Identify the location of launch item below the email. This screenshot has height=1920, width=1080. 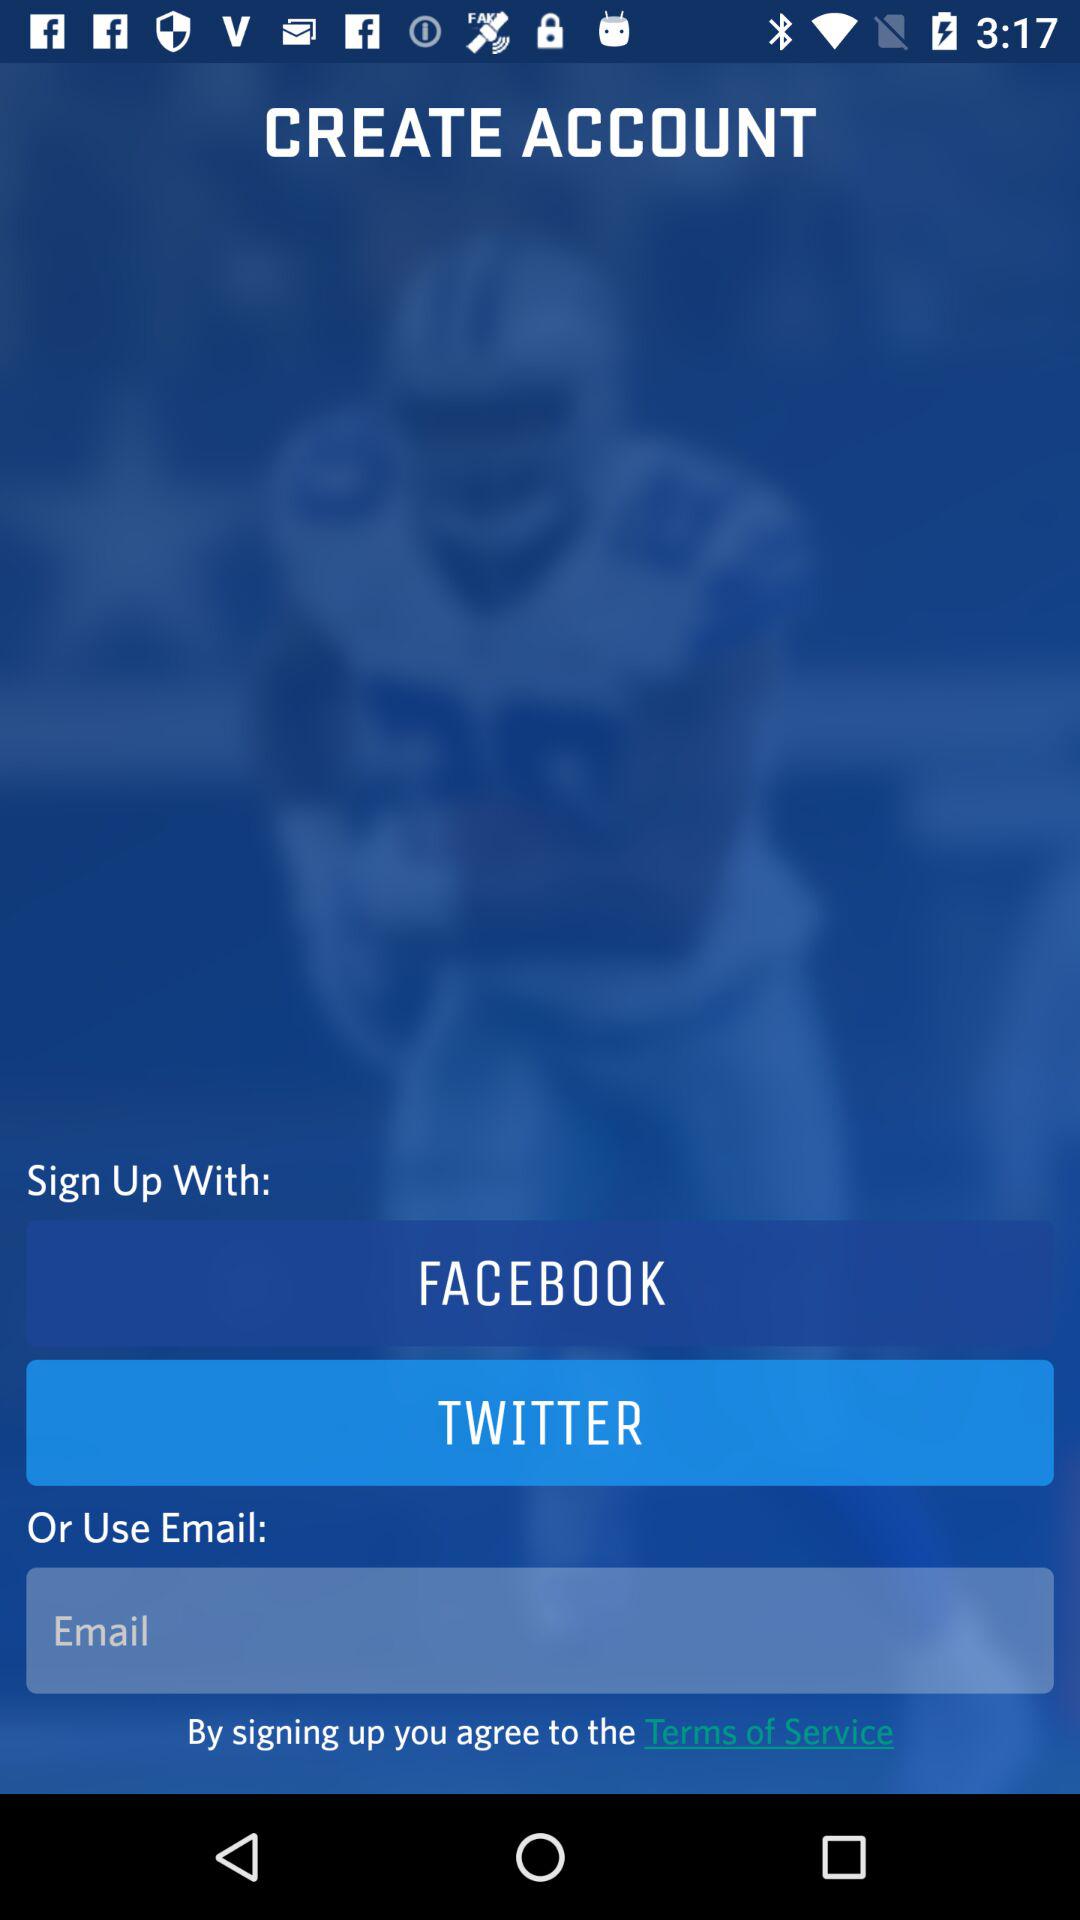
(540, 1730).